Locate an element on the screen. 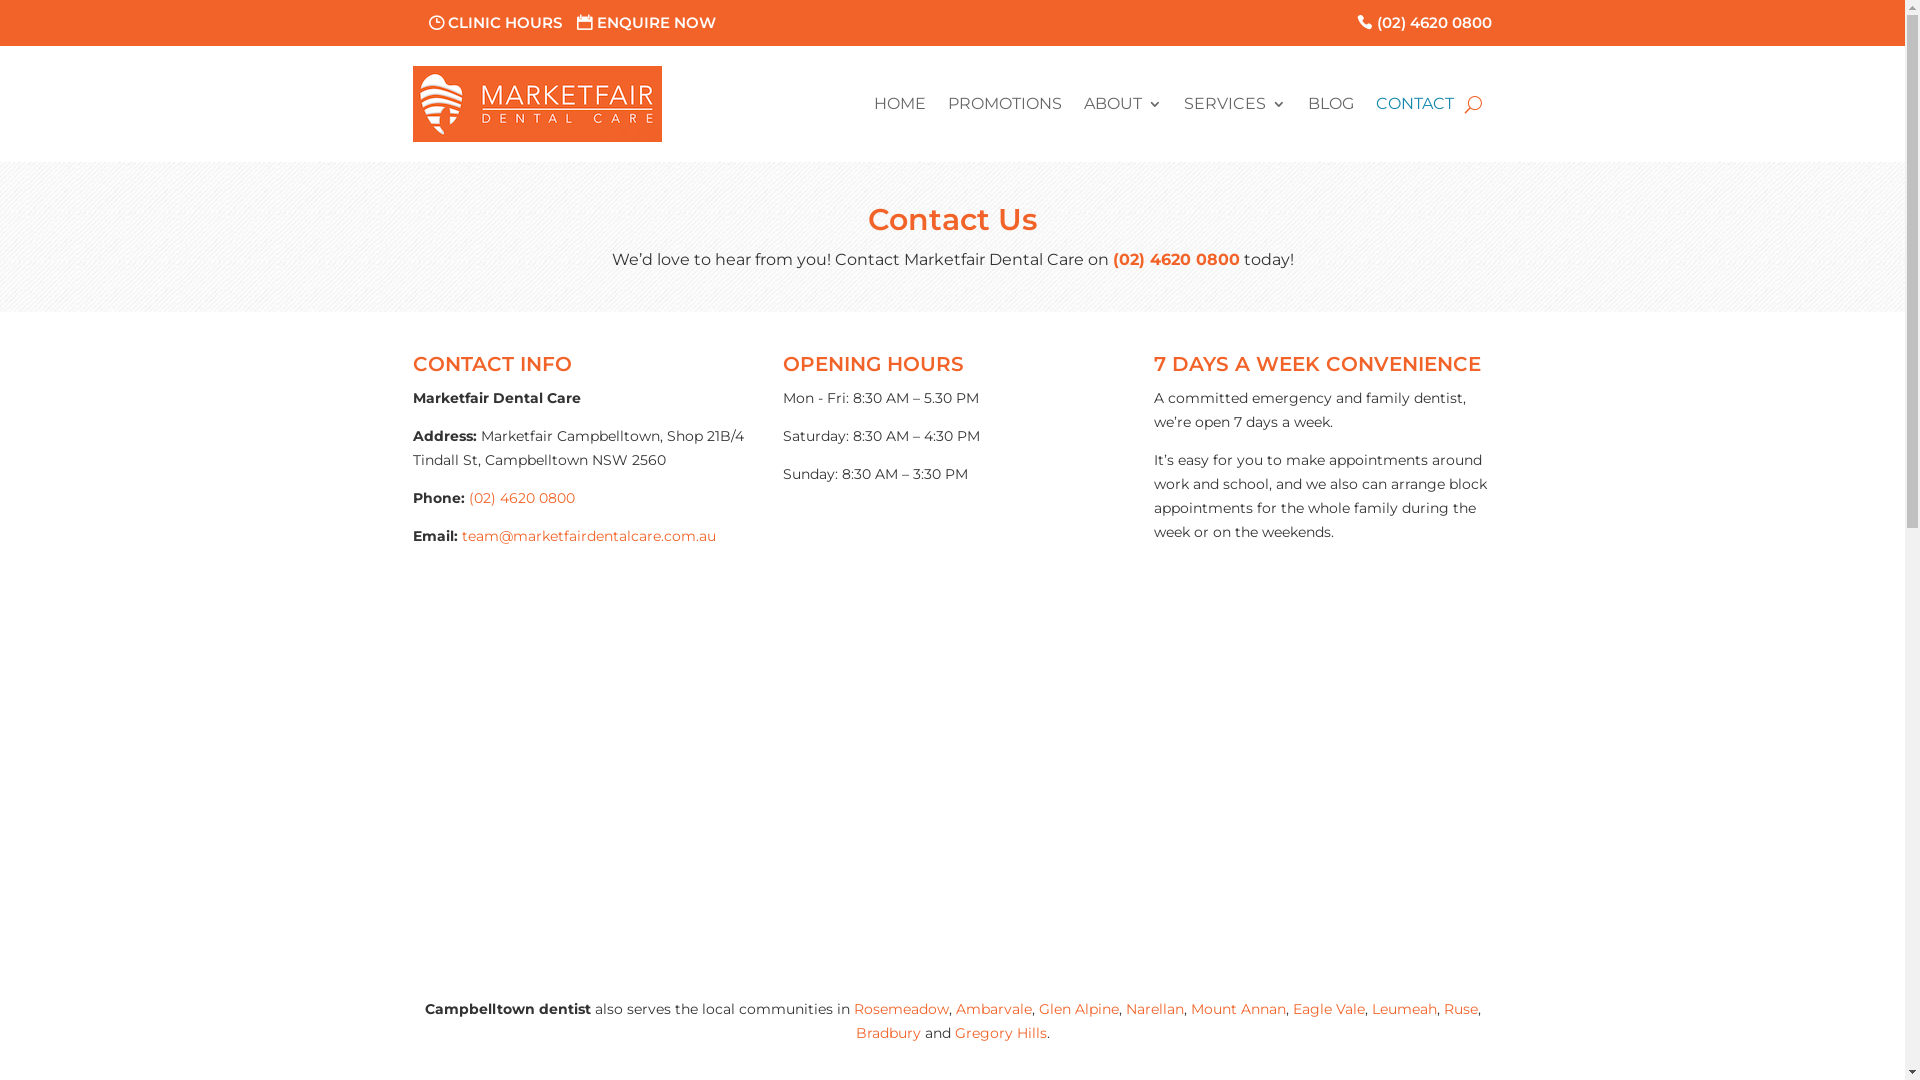 This screenshot has height=1080, width=1920. Glen Alpine is located at coordinates (1078, 1008).